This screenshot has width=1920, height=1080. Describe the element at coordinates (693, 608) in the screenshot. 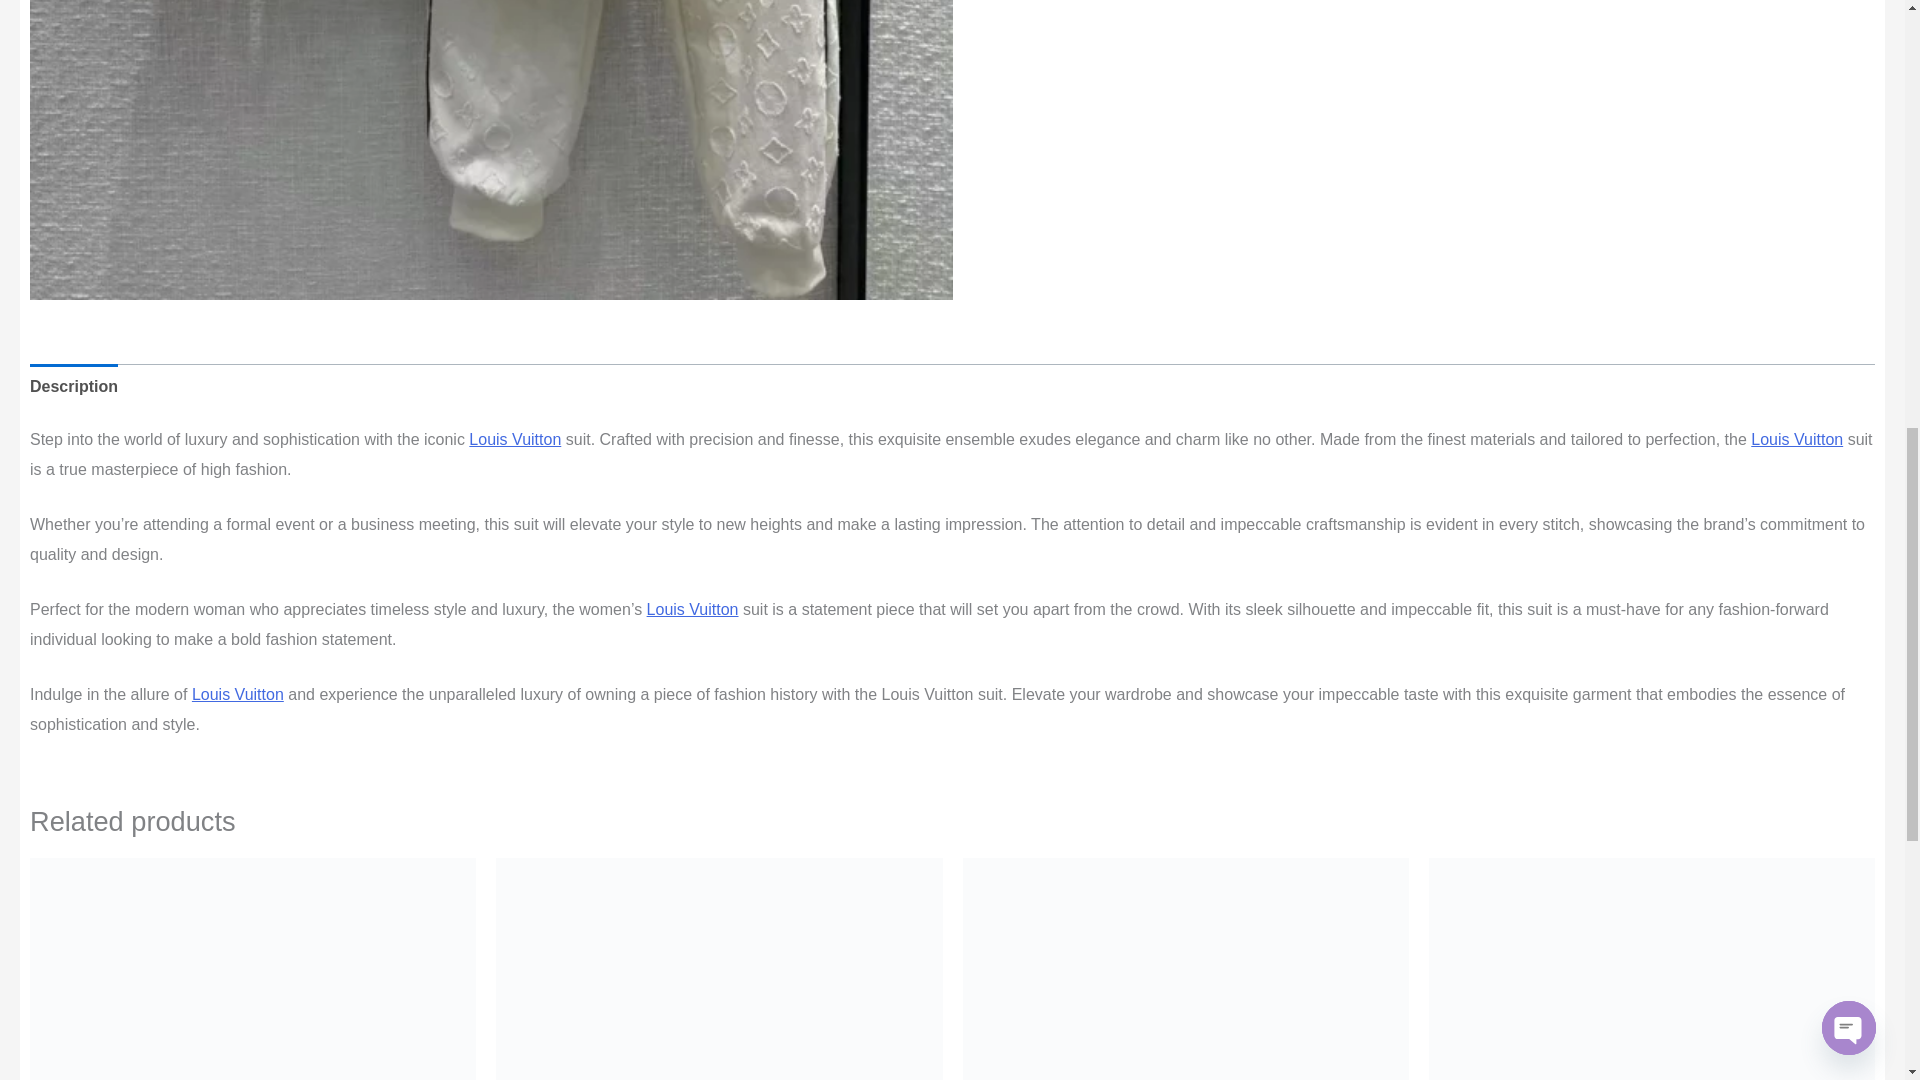

I see `Louis Vuitton` at that location.